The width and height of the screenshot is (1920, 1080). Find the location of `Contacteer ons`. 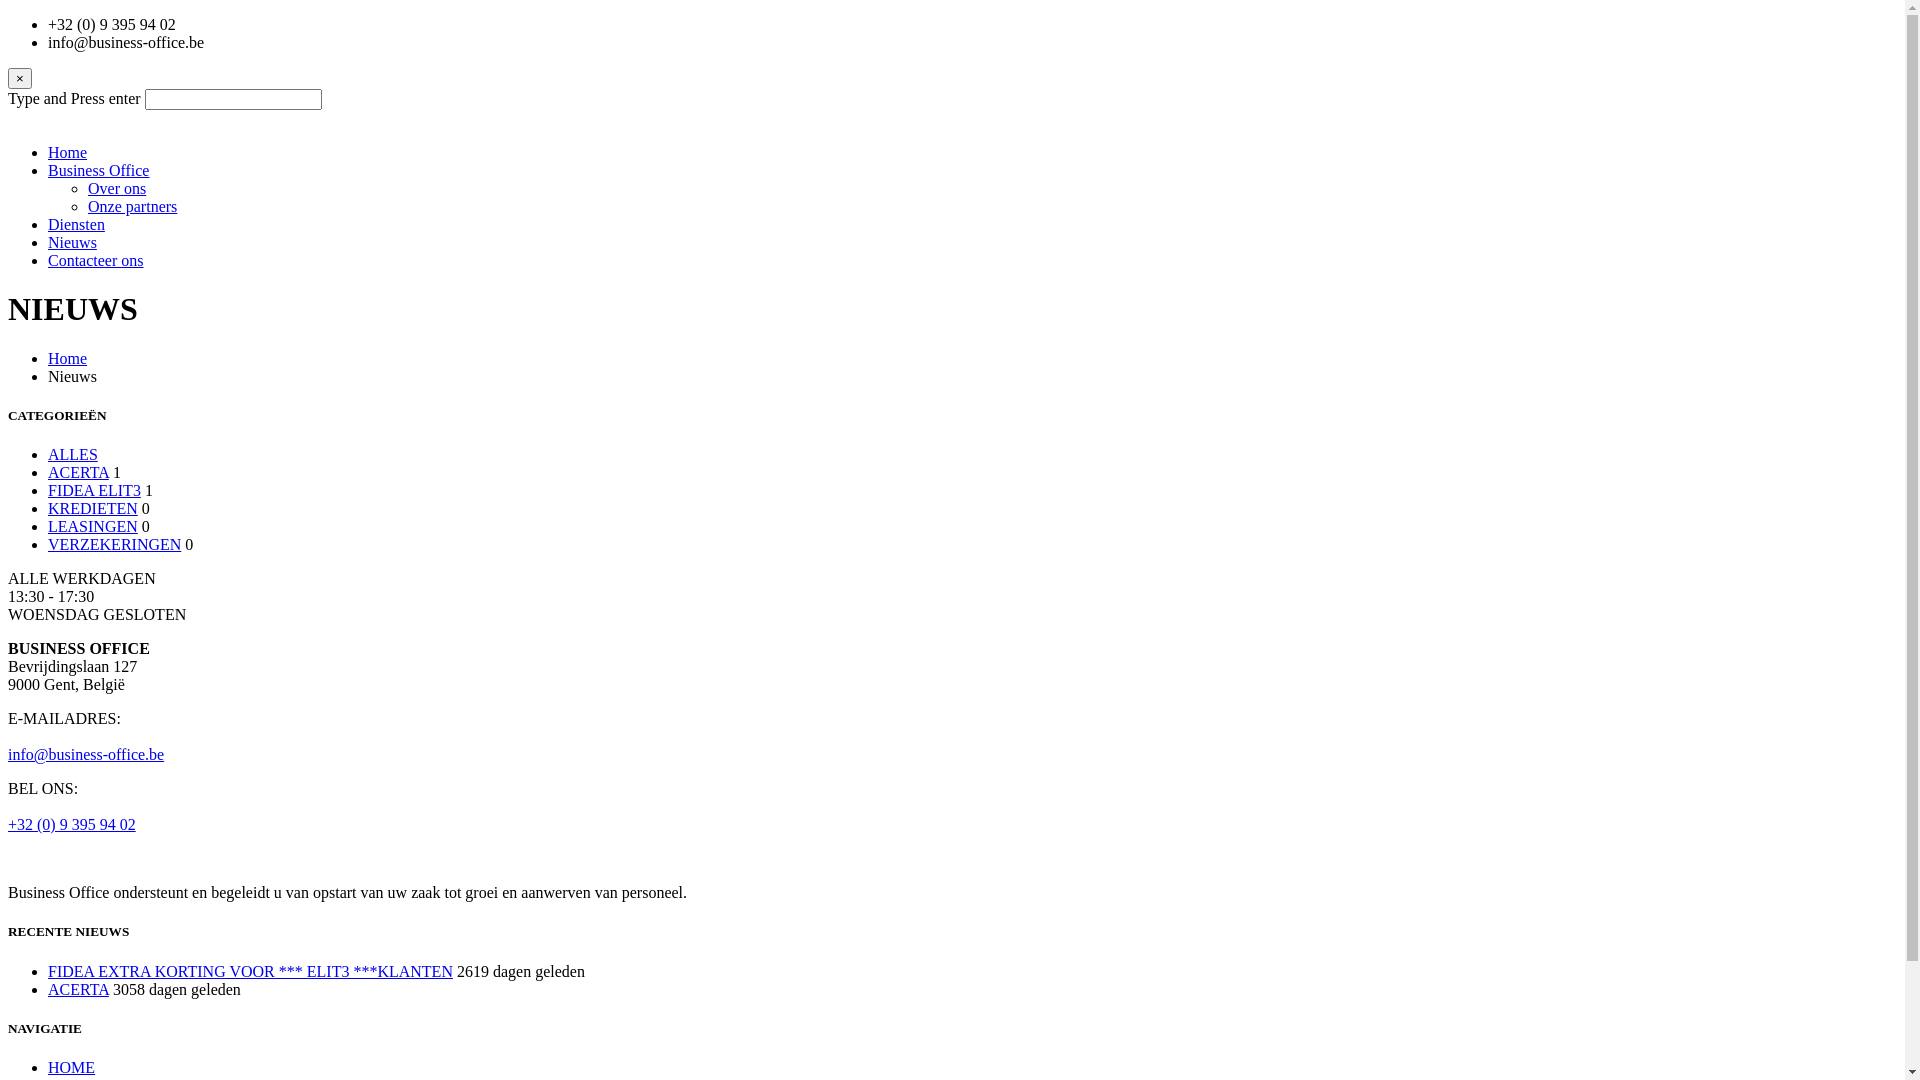

Contacteer ons is located at coordinates (96, 260).